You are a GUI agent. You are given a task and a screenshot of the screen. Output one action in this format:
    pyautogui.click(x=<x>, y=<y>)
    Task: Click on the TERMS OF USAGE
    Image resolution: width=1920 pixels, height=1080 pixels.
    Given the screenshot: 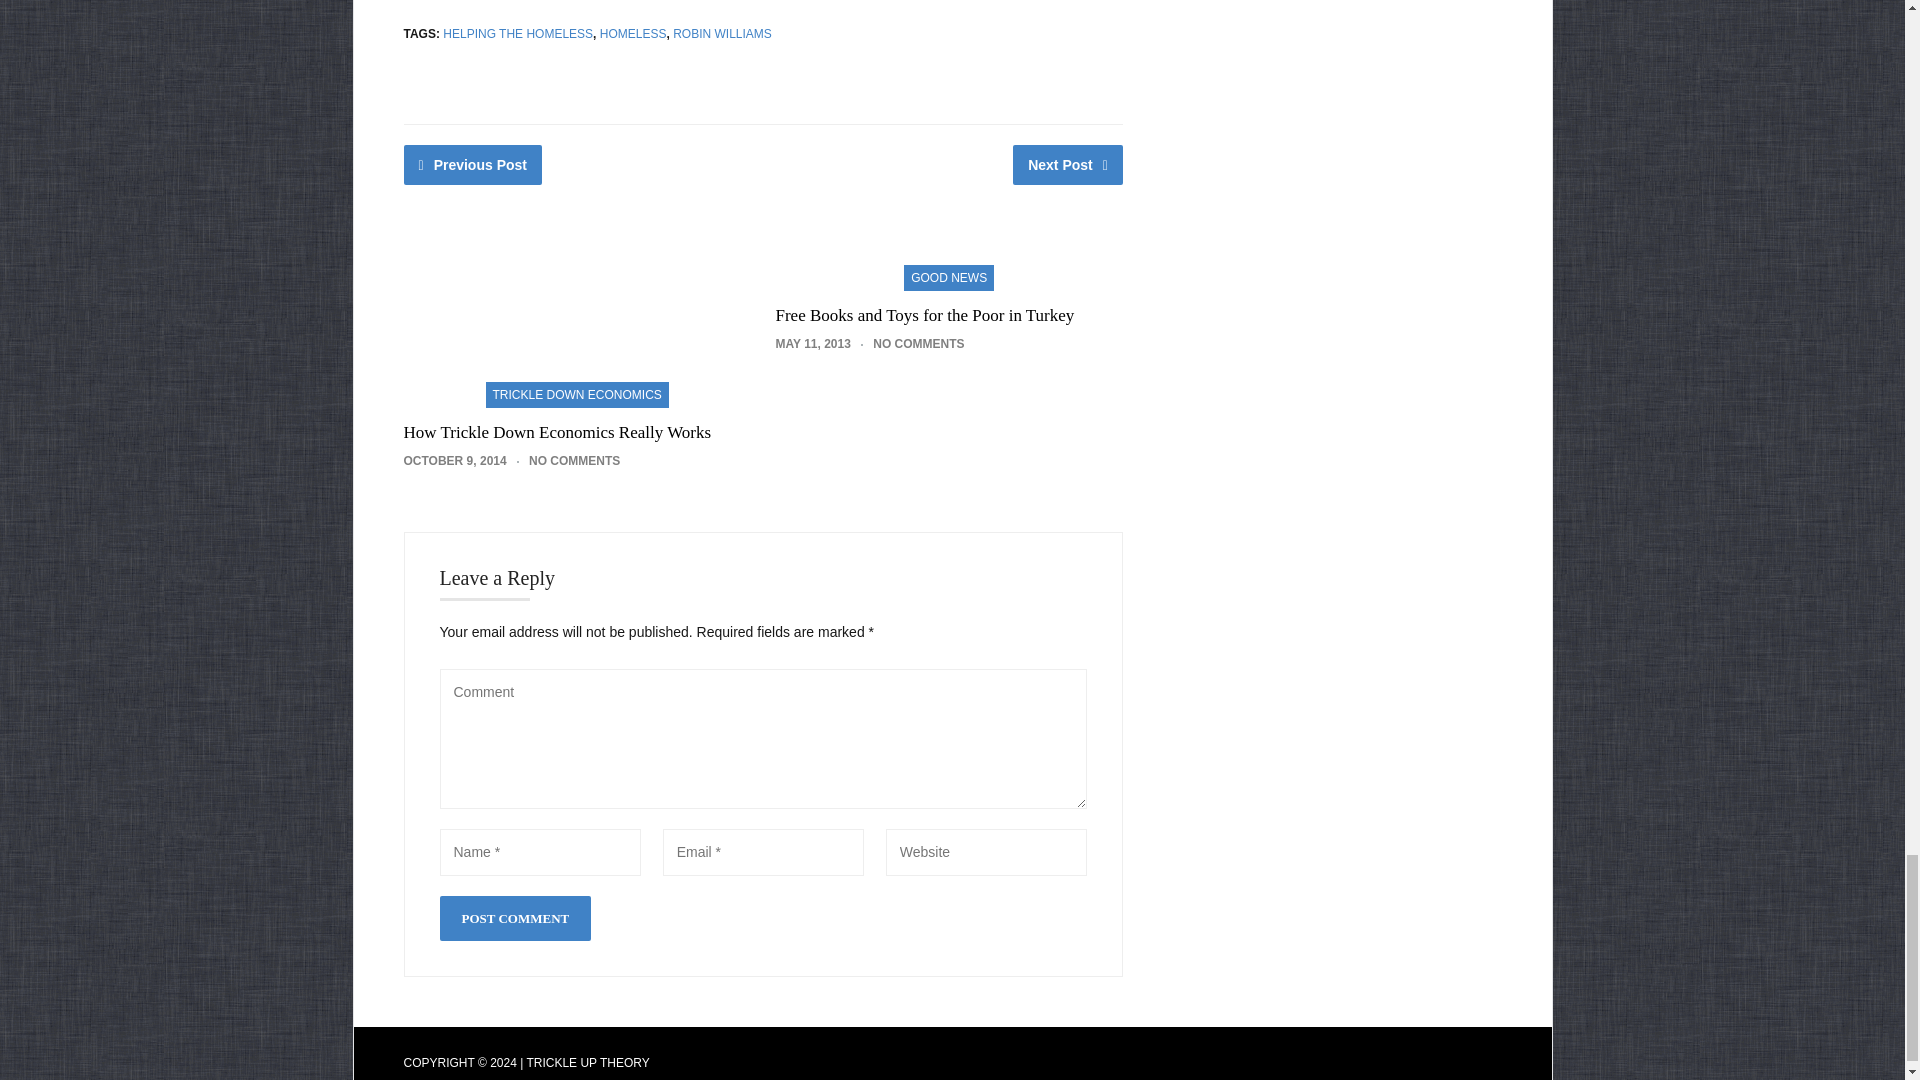 What is the action you would take?
    pyautogui.click(x=1364, y=1063)
    